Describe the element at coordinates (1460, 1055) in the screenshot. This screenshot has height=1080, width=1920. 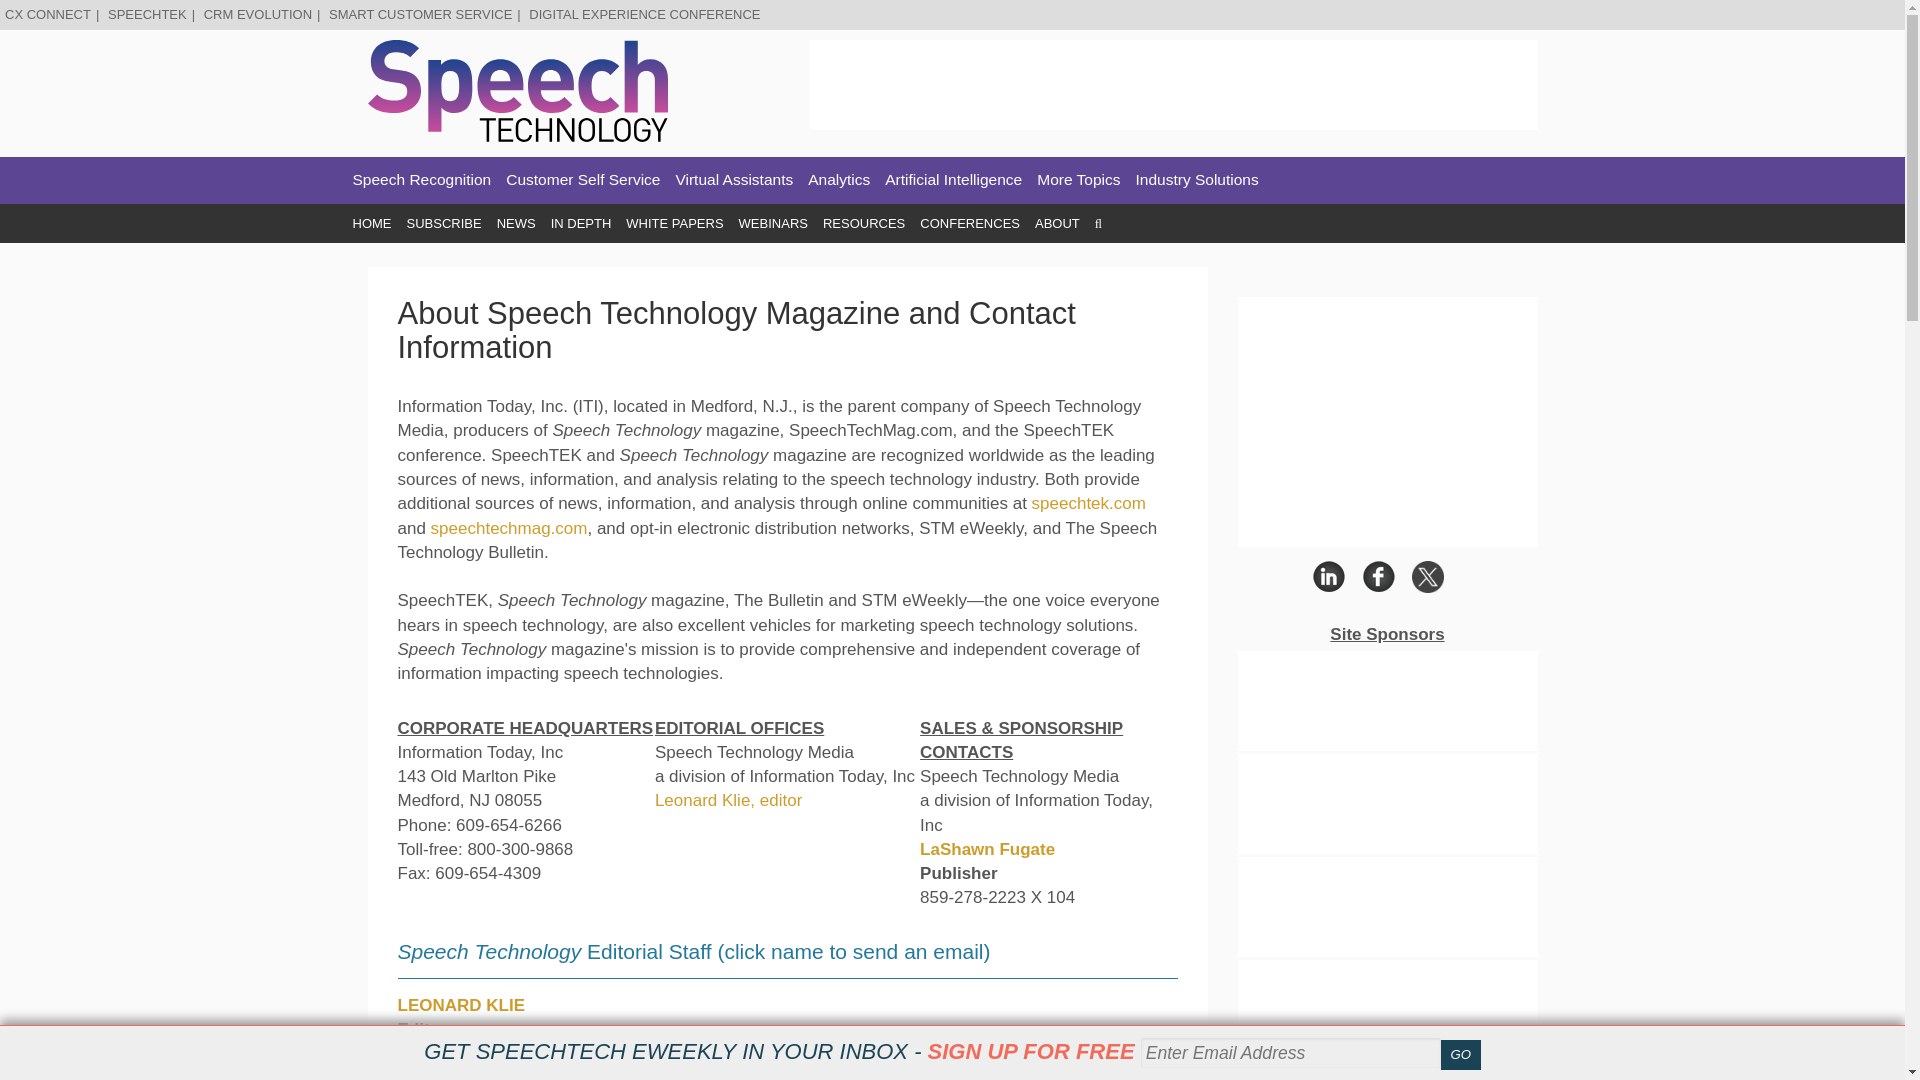
I see `GO` at that location.